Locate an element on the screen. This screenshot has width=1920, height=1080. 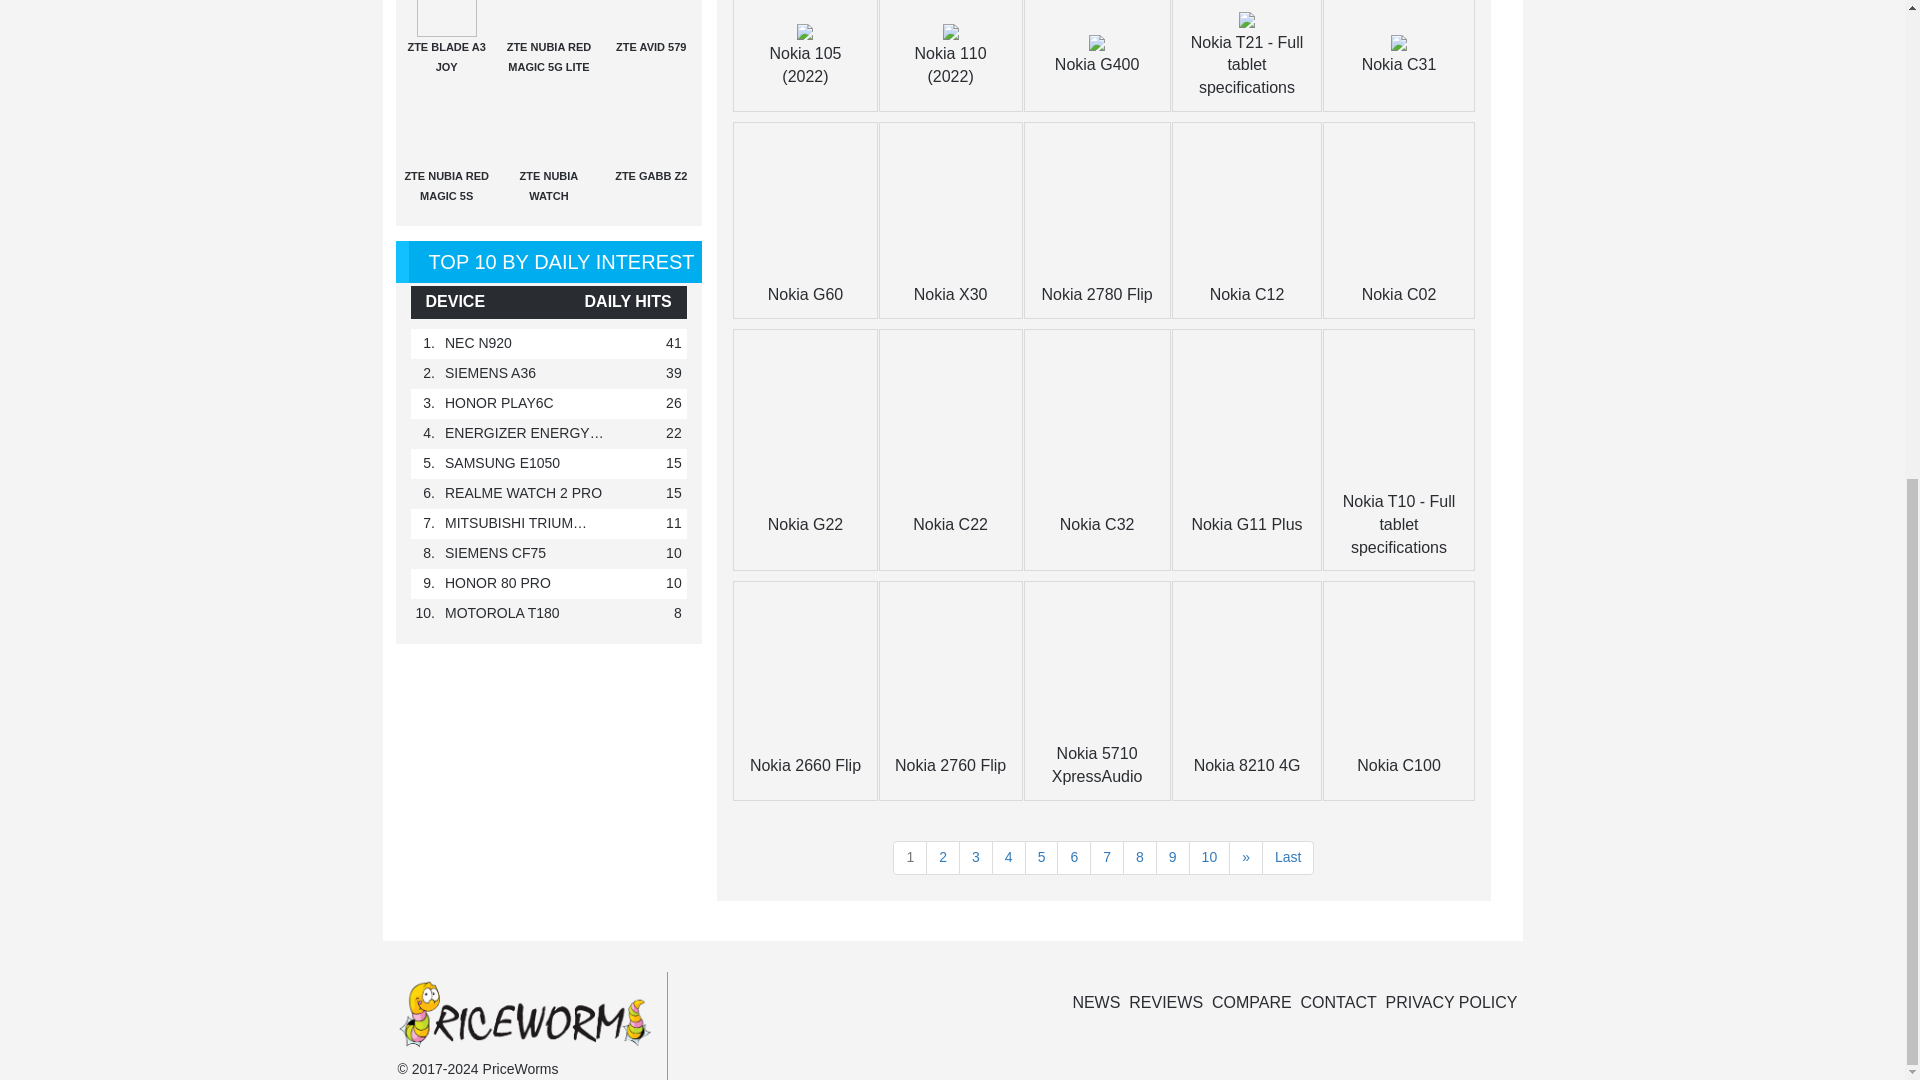
Nokia 2780 Flip is located at coordinates (1098, 294).